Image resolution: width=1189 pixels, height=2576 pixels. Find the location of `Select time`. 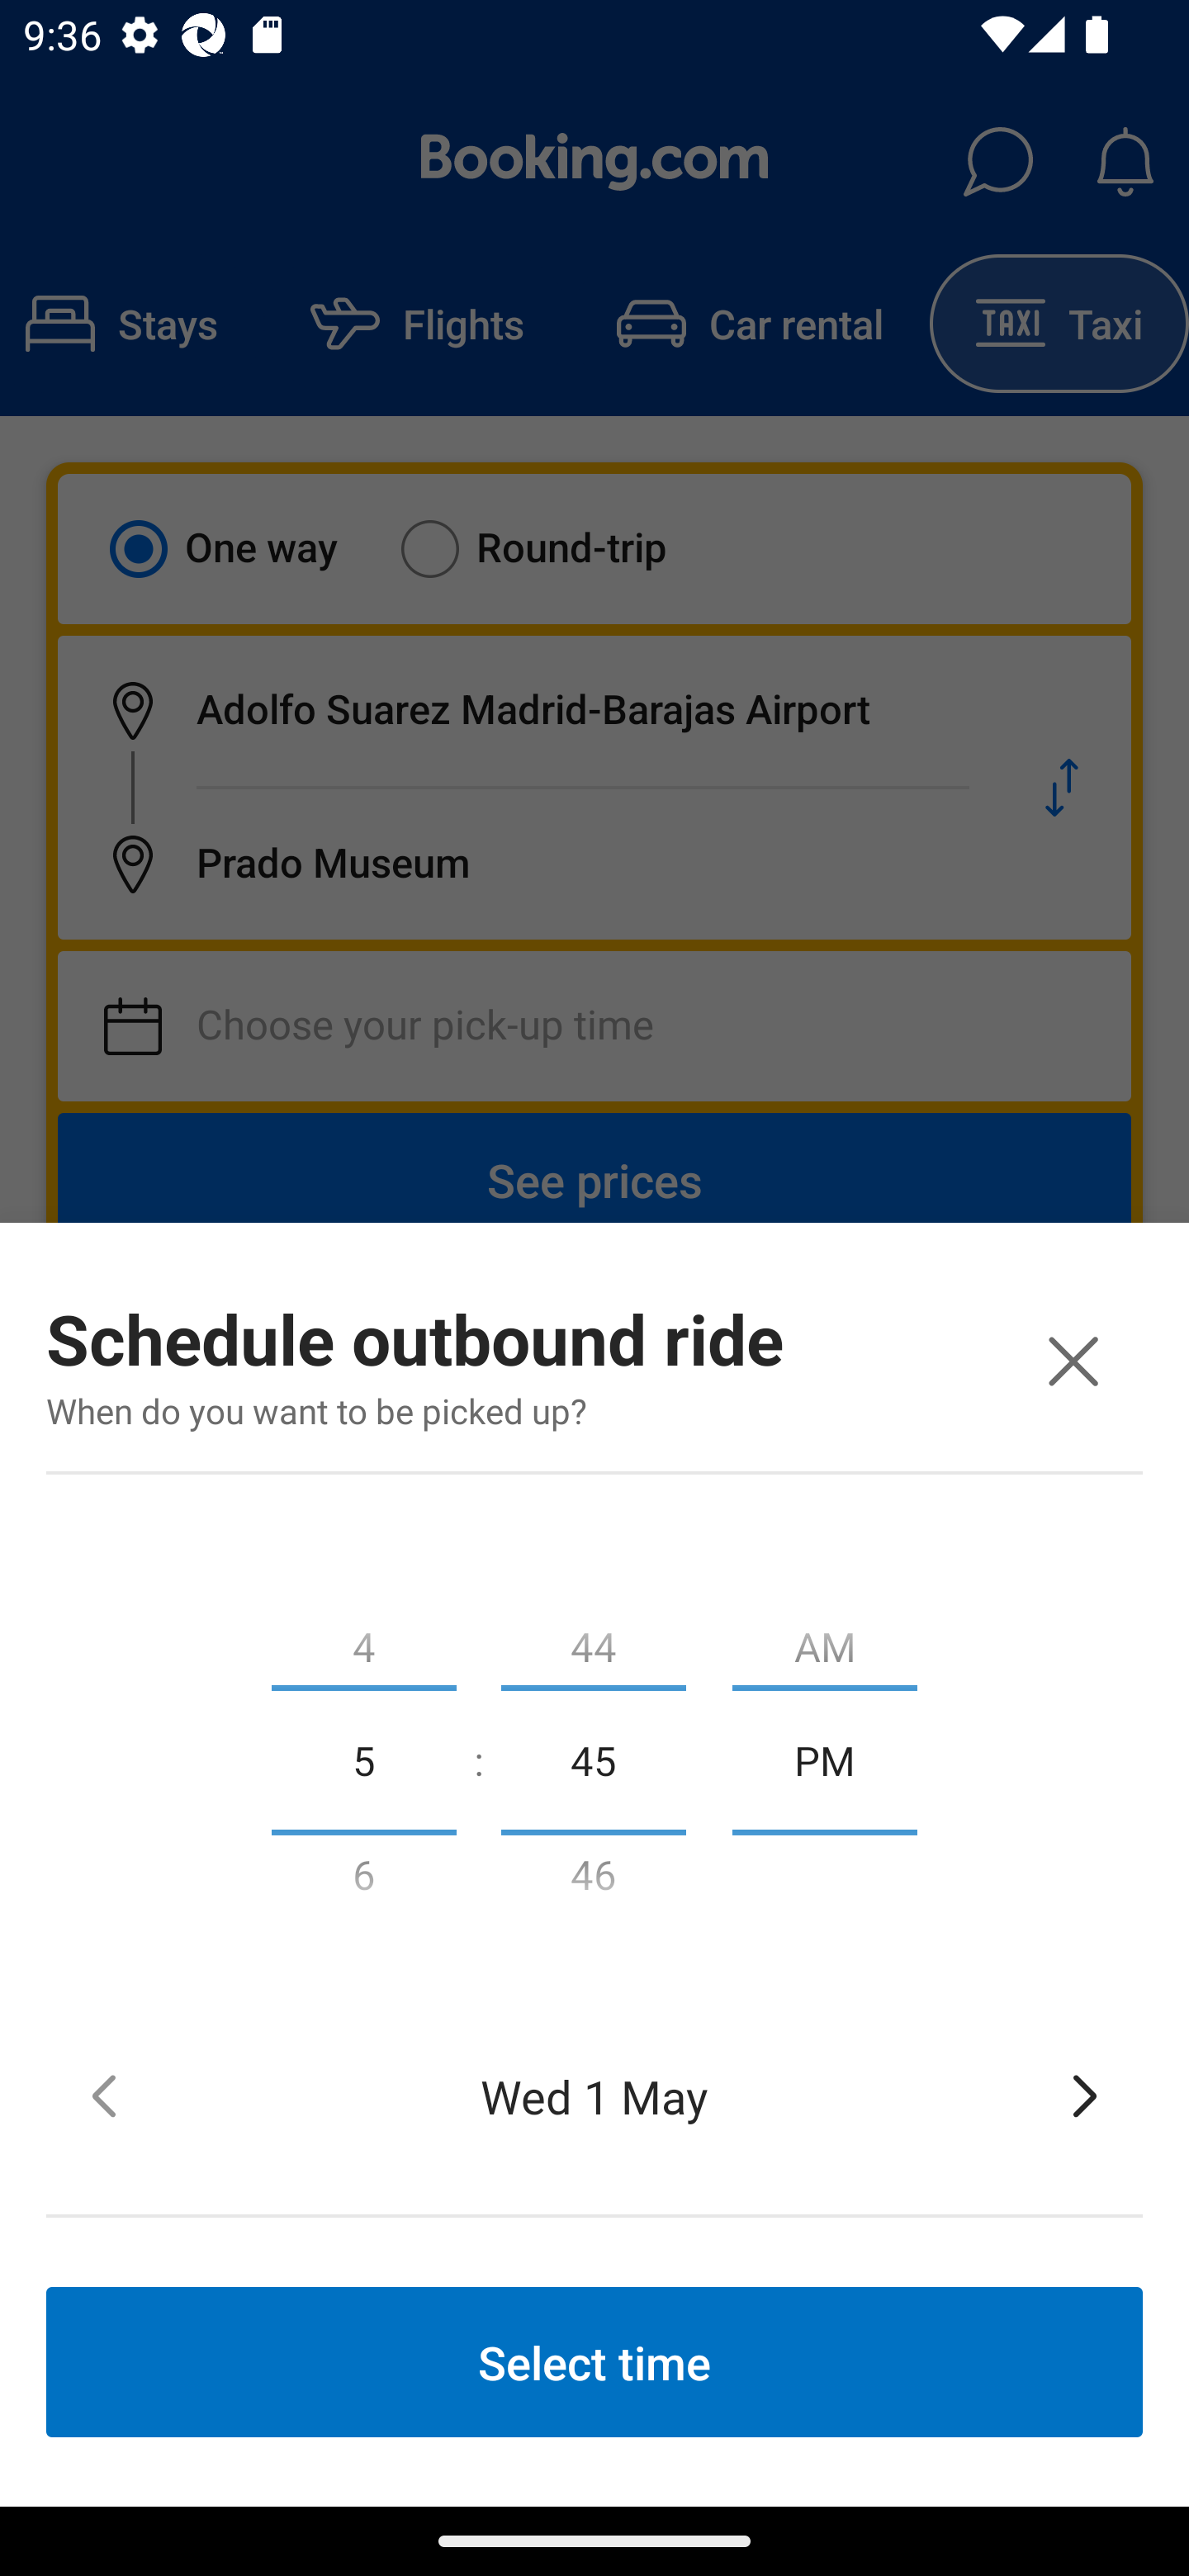

Select time is located at coordinates (594, 2361).